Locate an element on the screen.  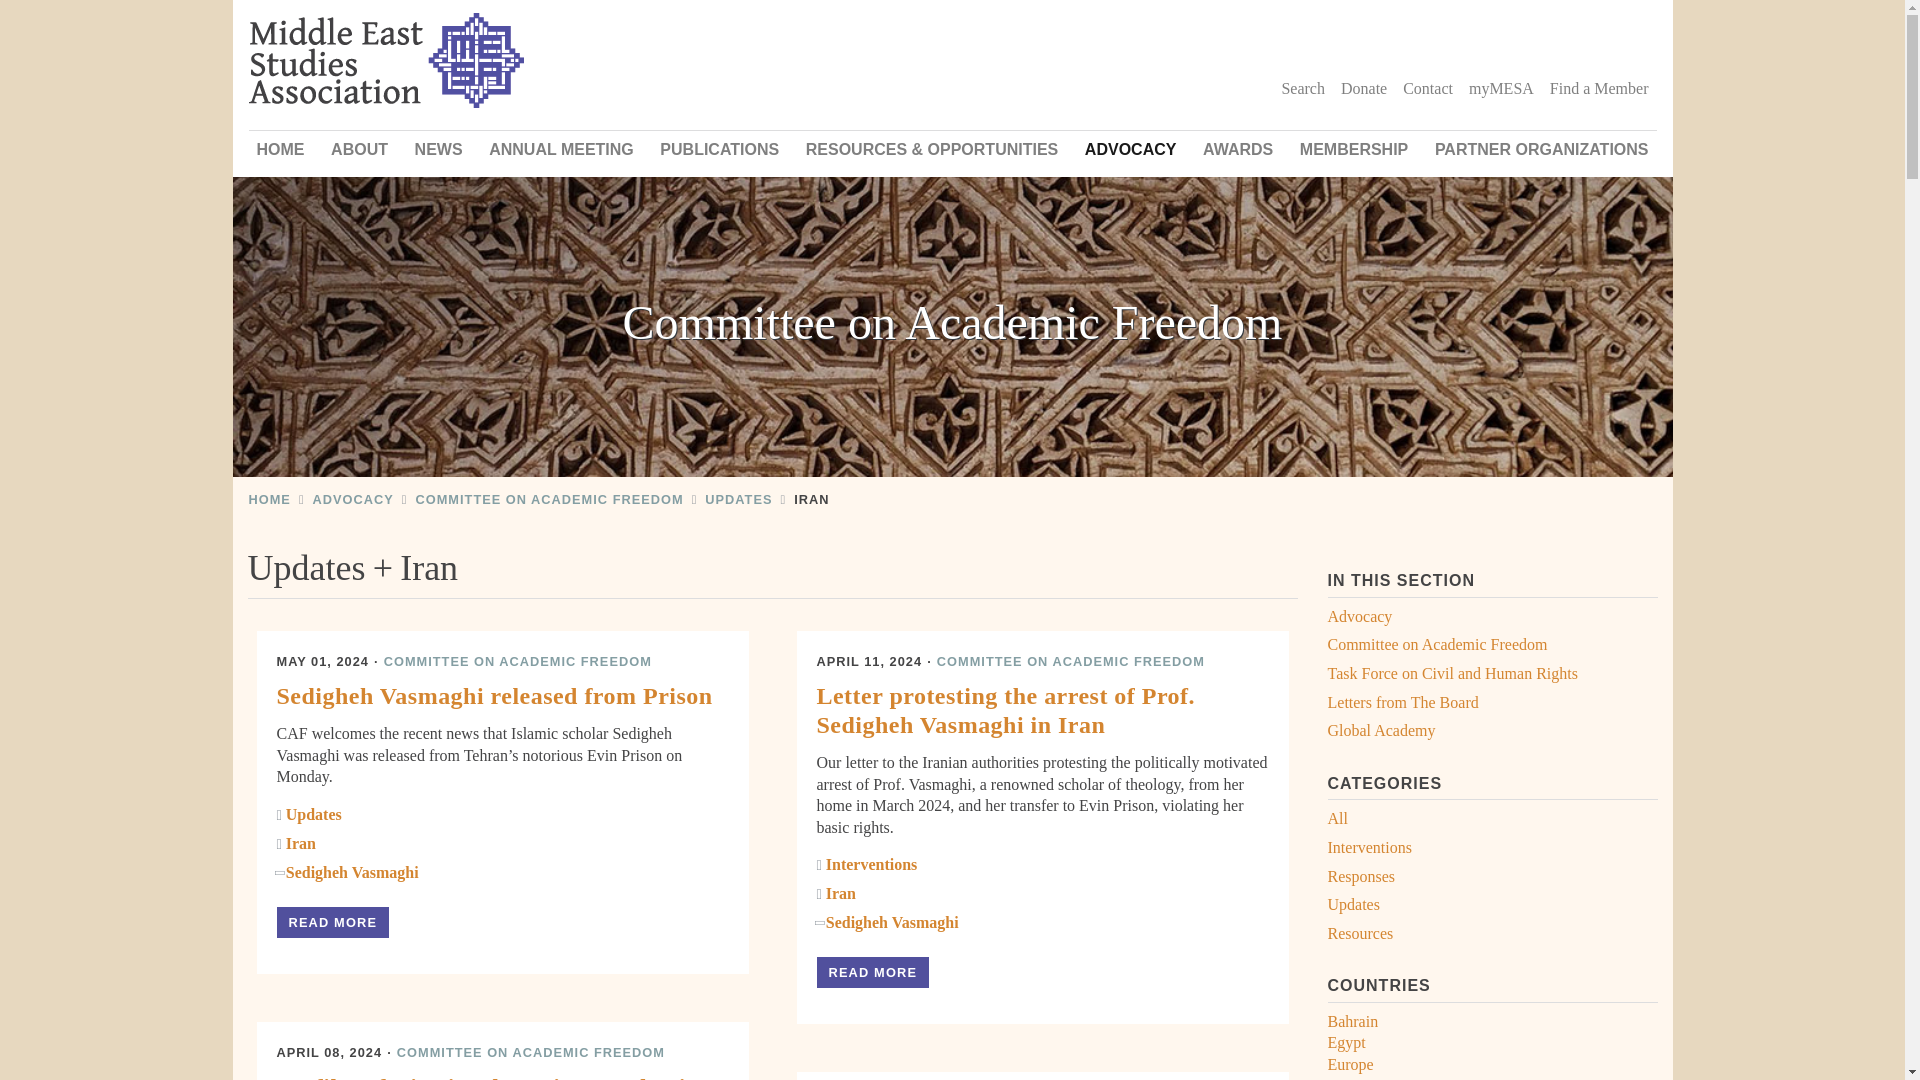
Contact is located at coordinates (1428, 89).